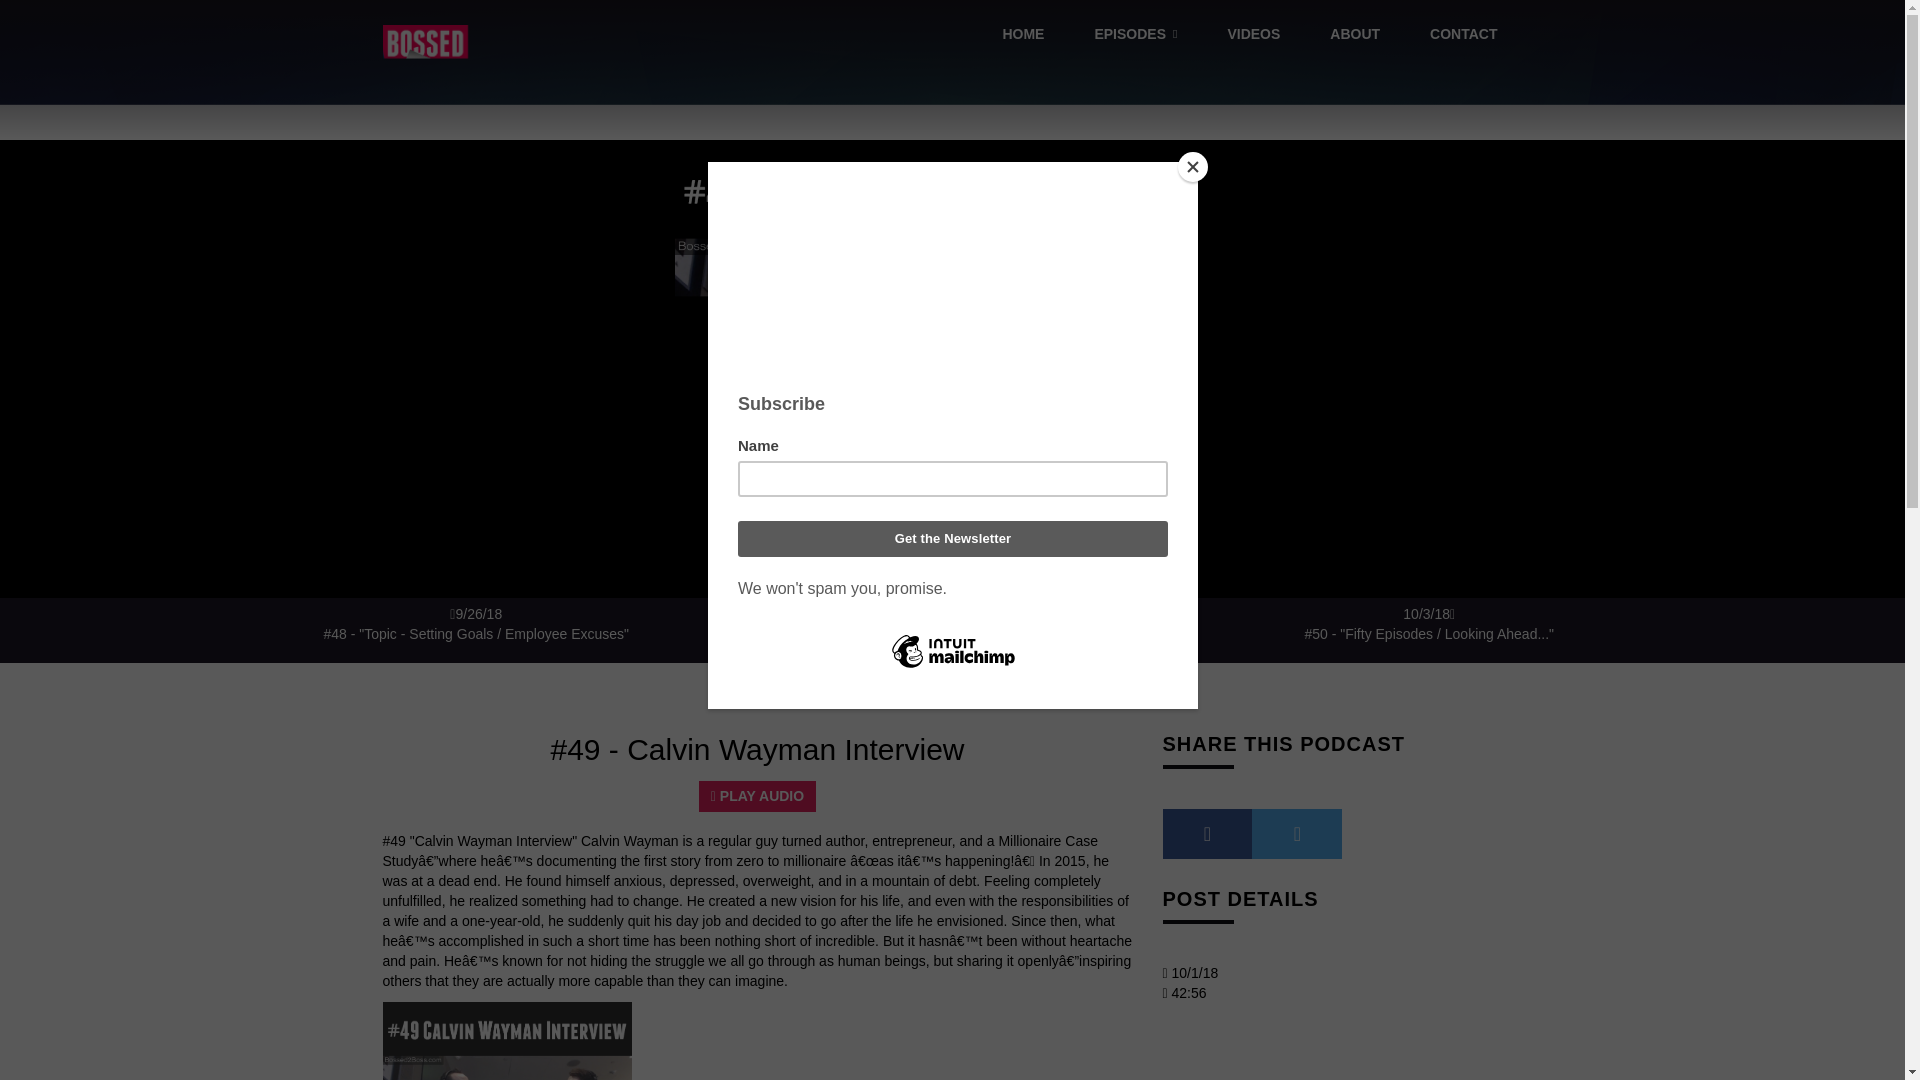  What do you see at coordinates (1253, 35) in the screenshot?
I see `VIDEOS` at bounding box center [1253, 35].